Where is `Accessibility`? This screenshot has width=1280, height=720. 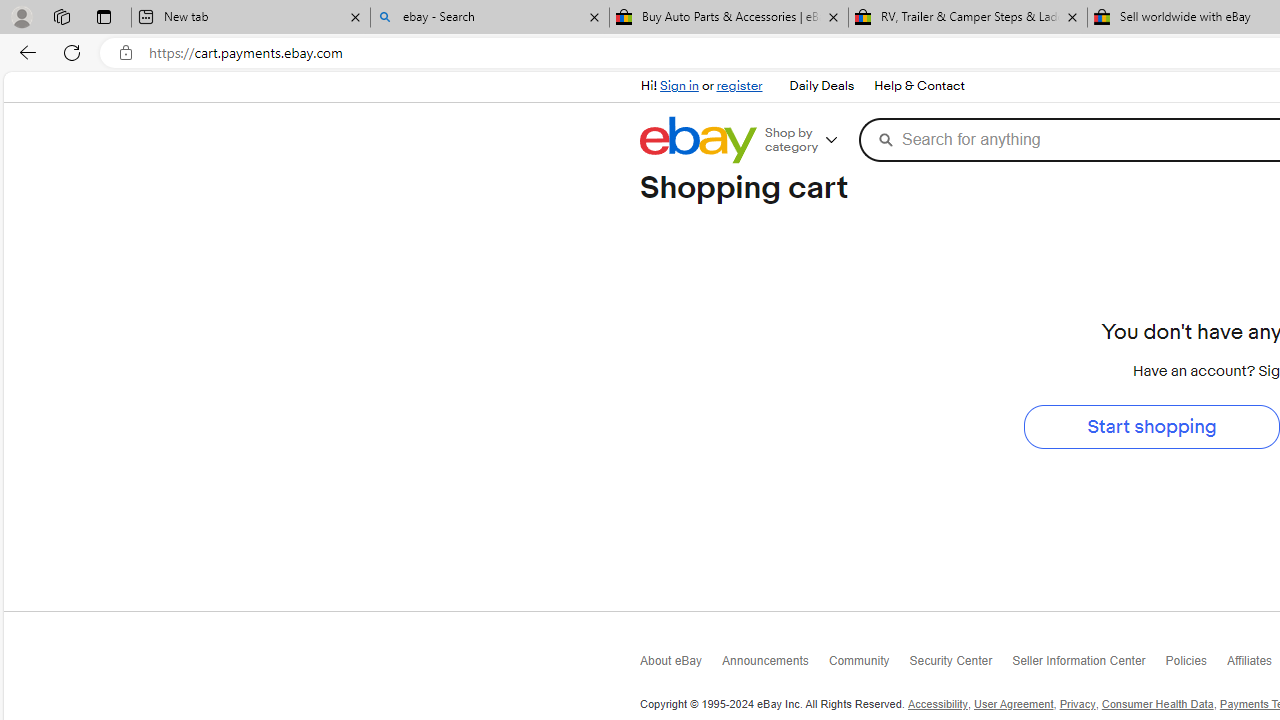
Accessibility is located at coordinates (937, 704).